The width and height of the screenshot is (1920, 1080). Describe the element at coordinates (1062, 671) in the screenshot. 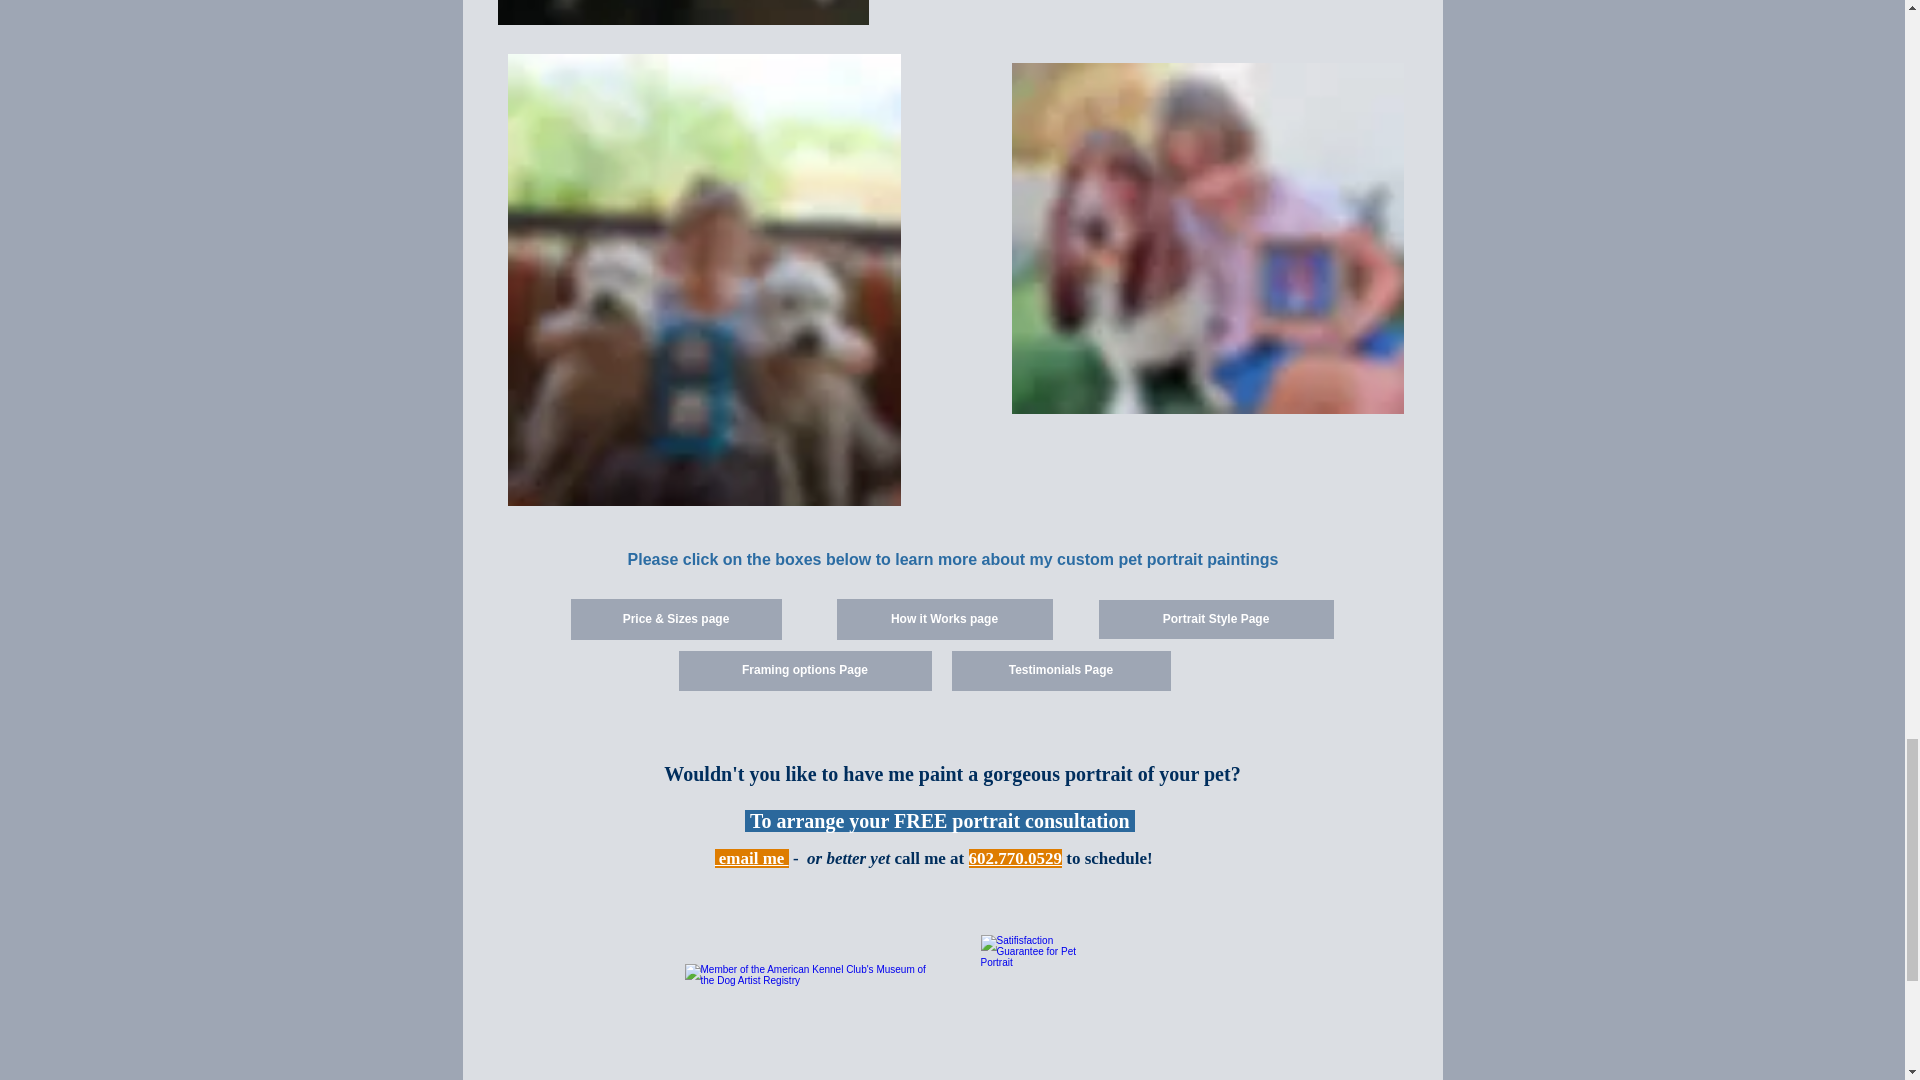

I see `Testimonials Page` at that location.